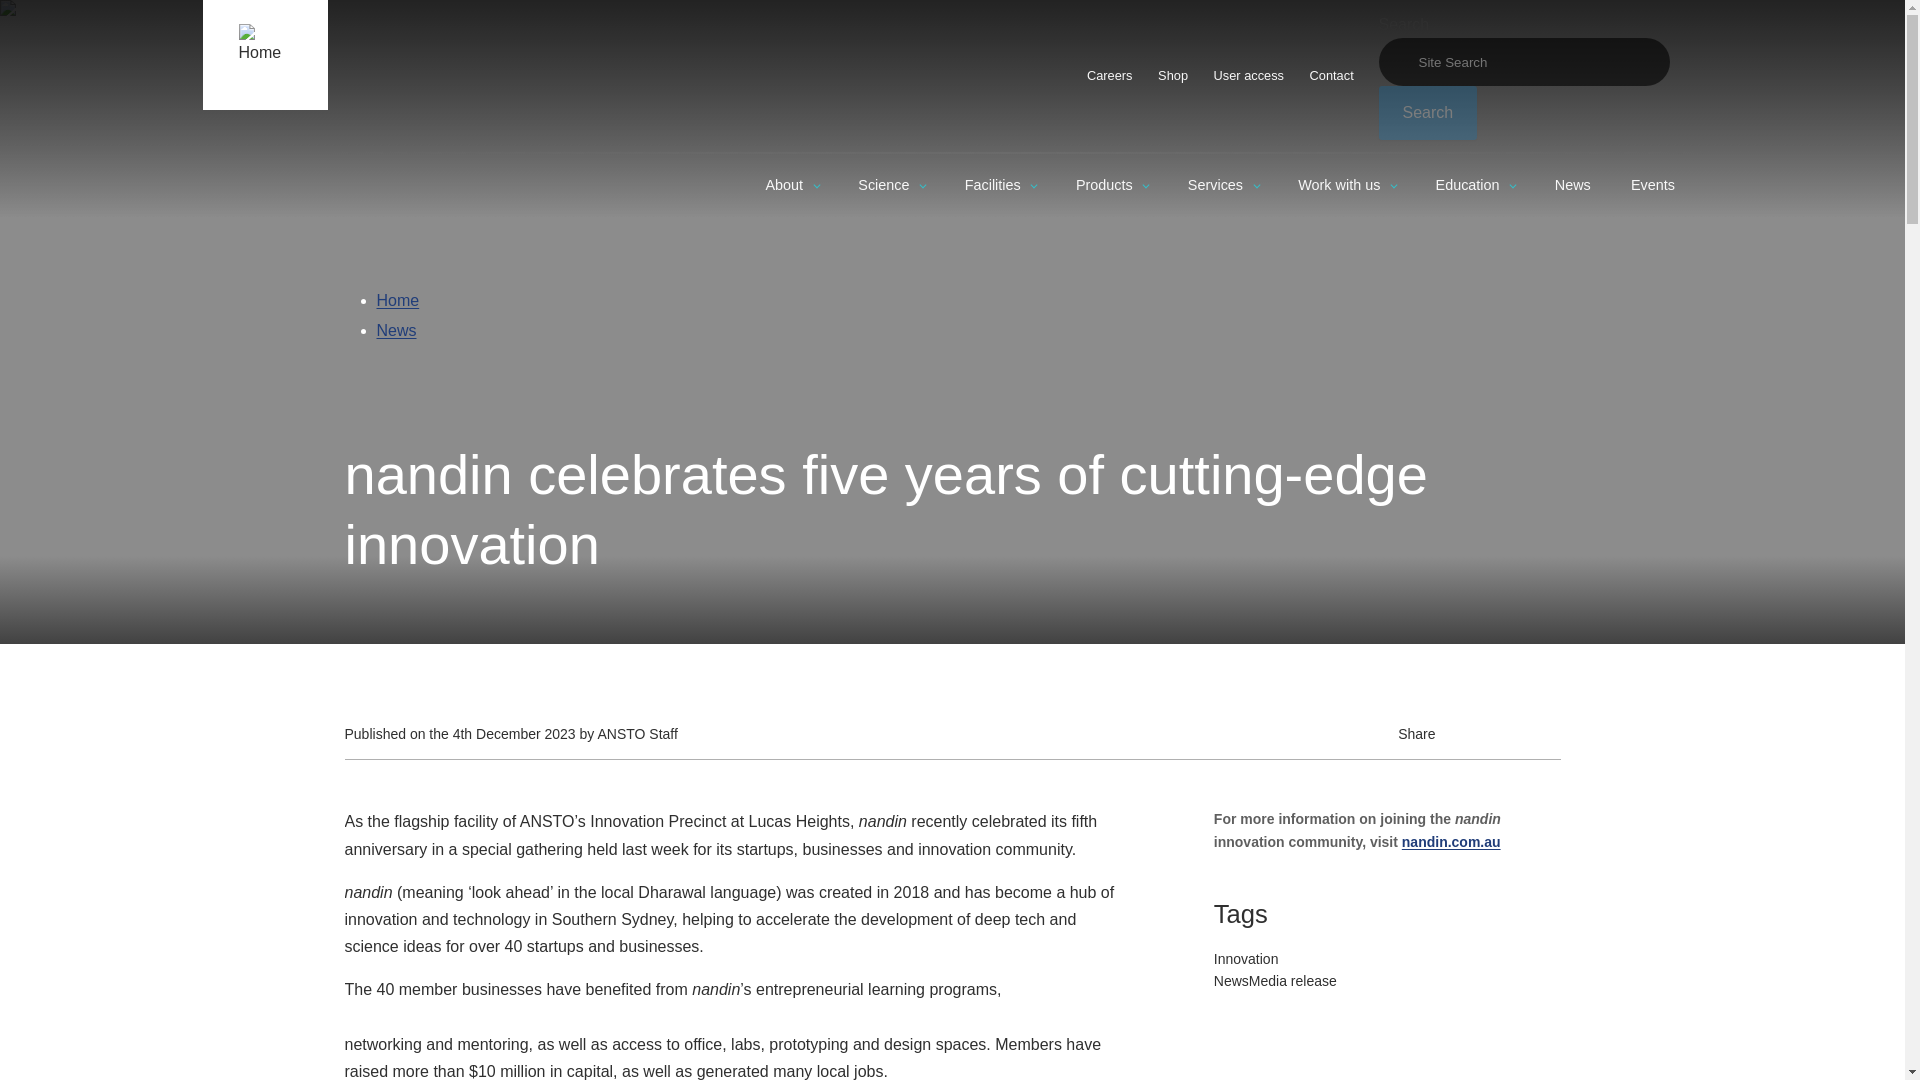 The image size is (1920, 1080). Describe the element at coordinates (1427, 113) in the screenshot. I see `Search` at that location.